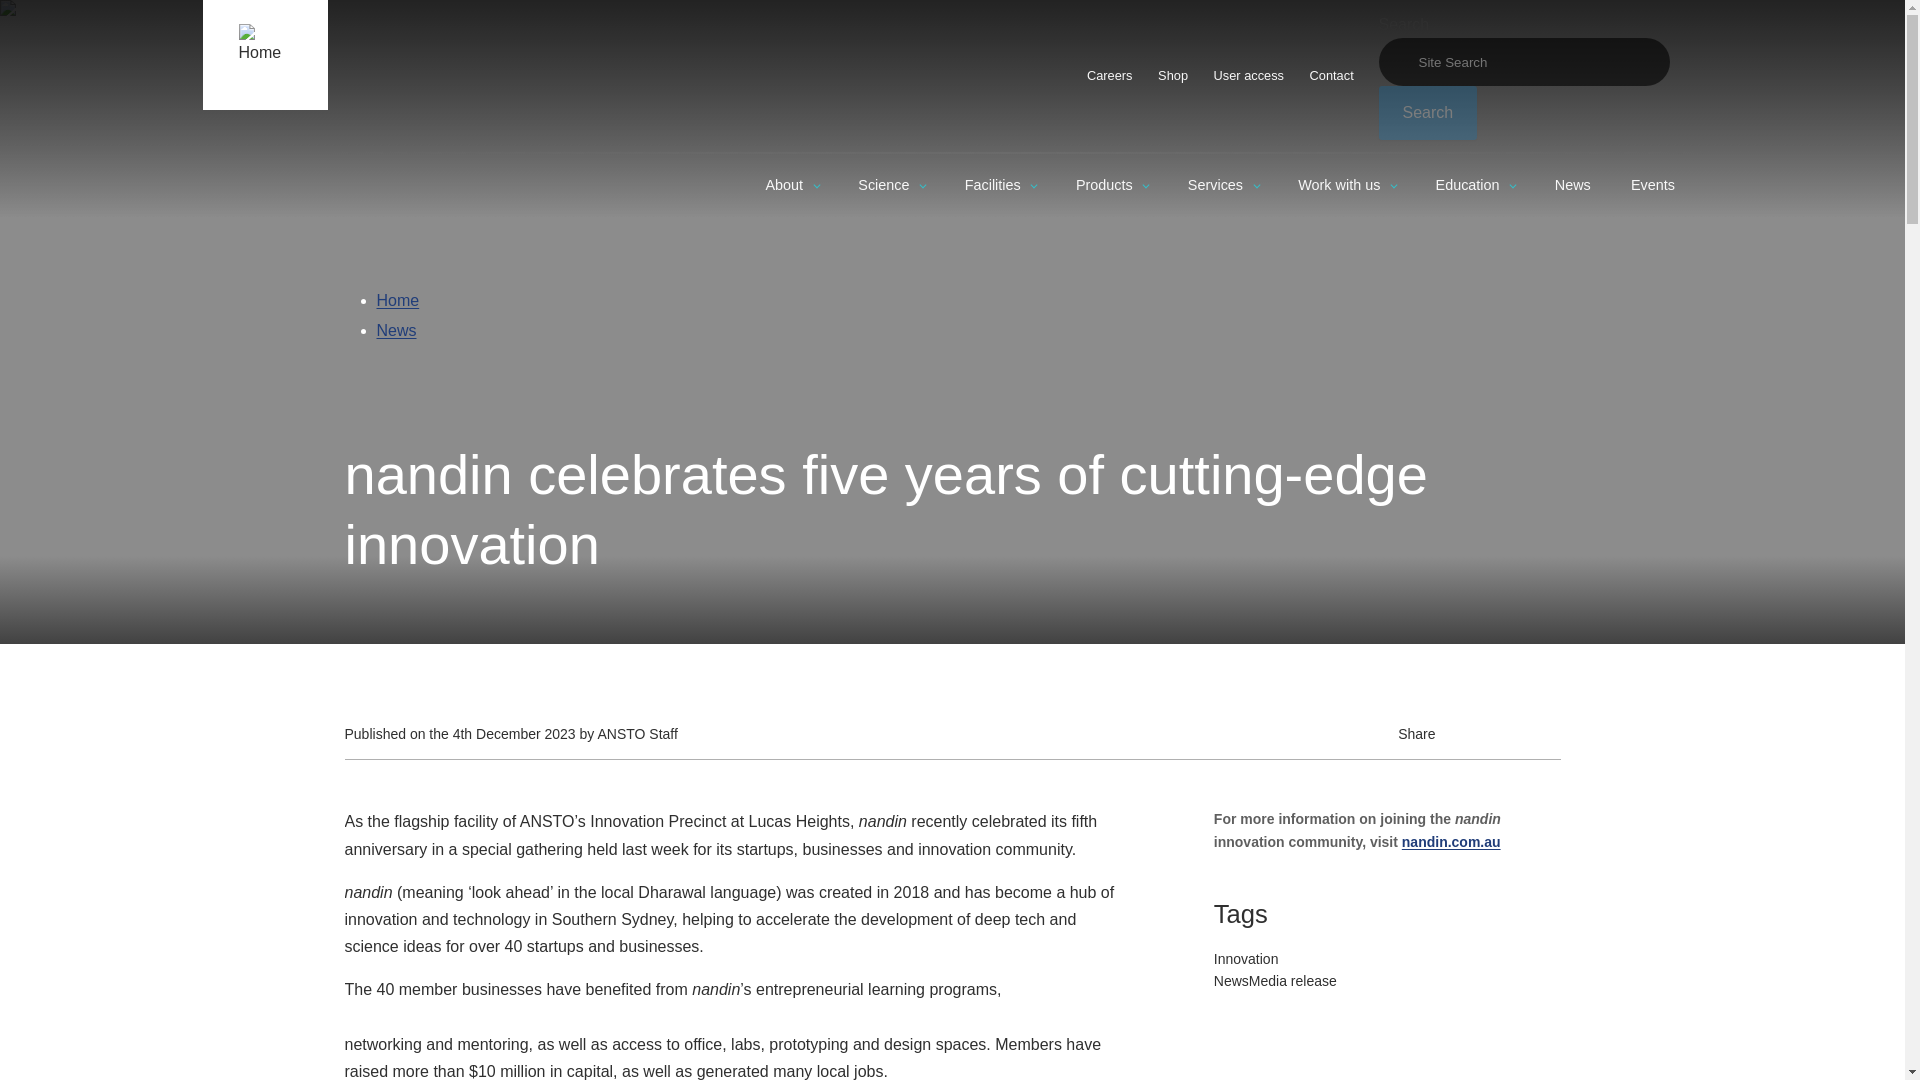 The image size is (1920, 1080). Describe the element at coordinates (1427, 113) in the screenshot. I see `Search` at that location.